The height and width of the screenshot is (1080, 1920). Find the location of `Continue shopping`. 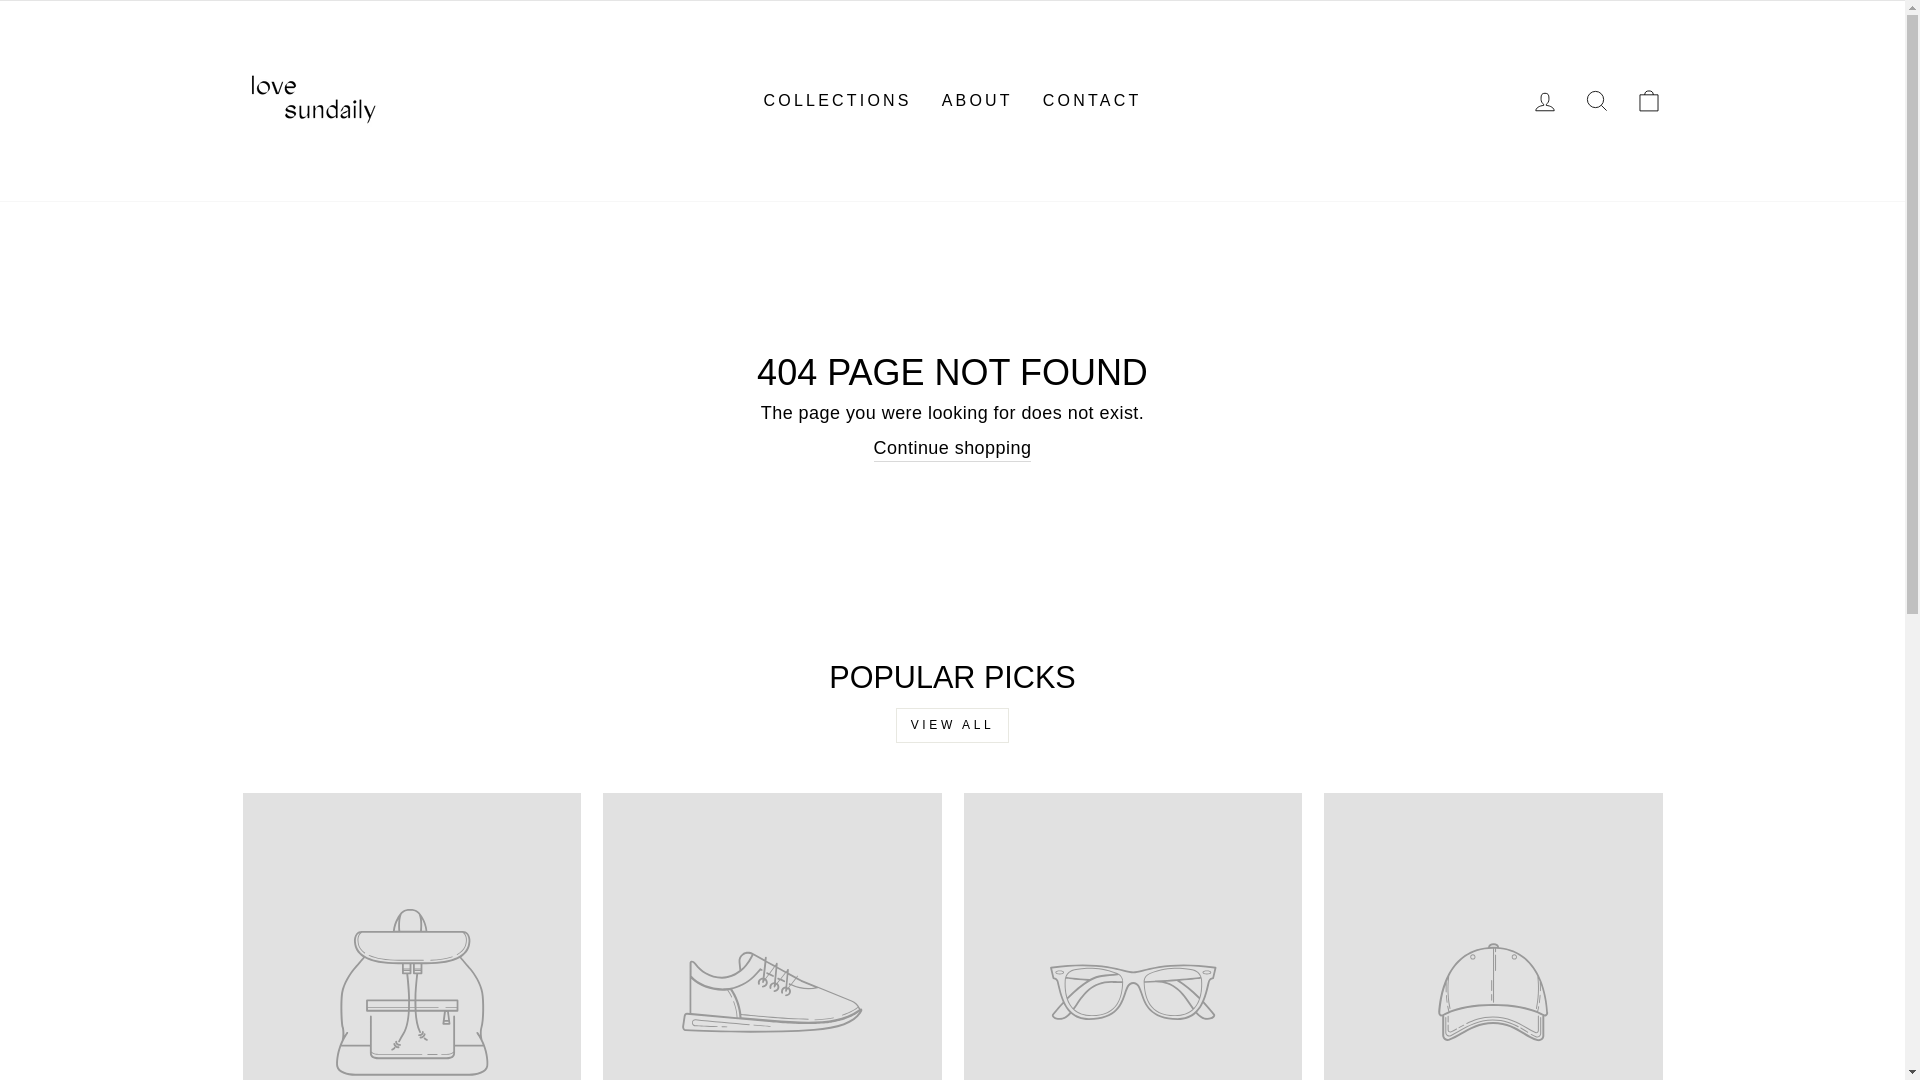

Continue shopping is located at coordinates (952, 449).